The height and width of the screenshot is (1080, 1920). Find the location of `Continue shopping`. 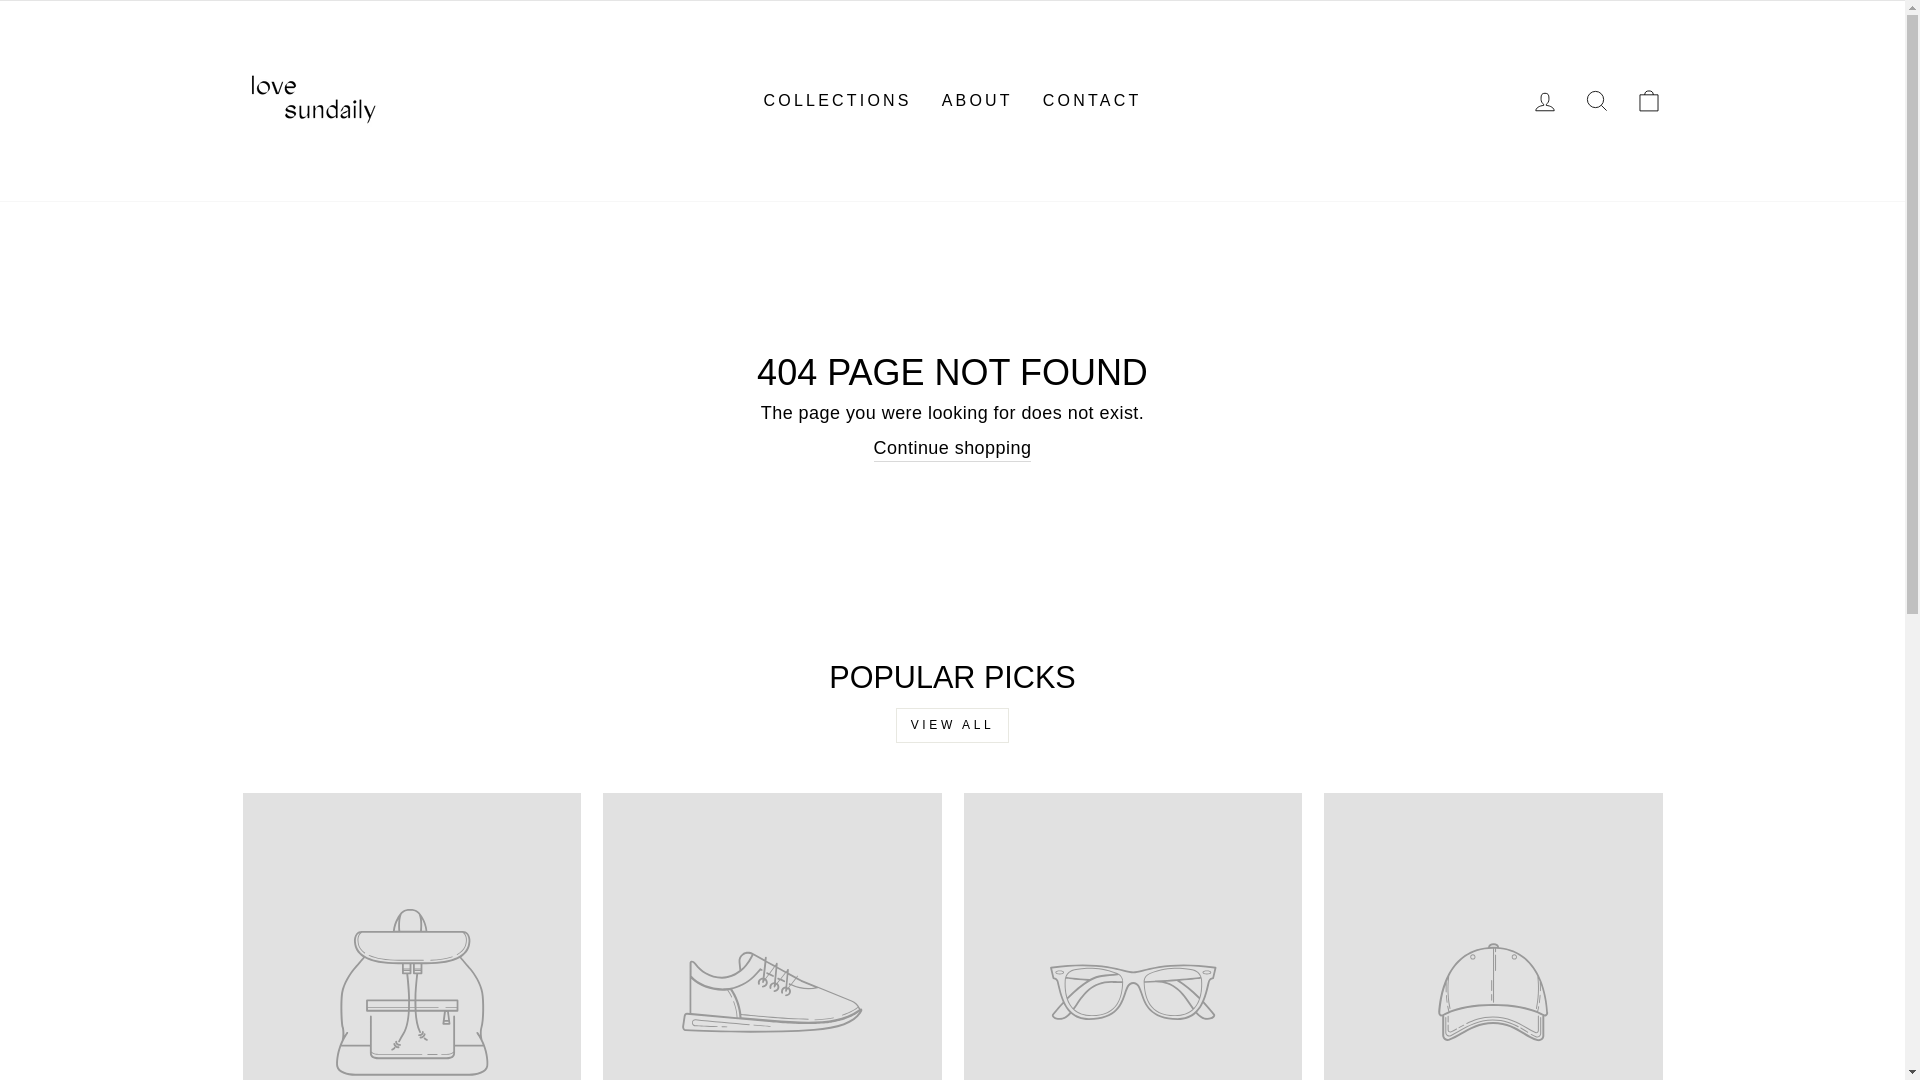

Continue shopping is located at coordinates (952, 449).